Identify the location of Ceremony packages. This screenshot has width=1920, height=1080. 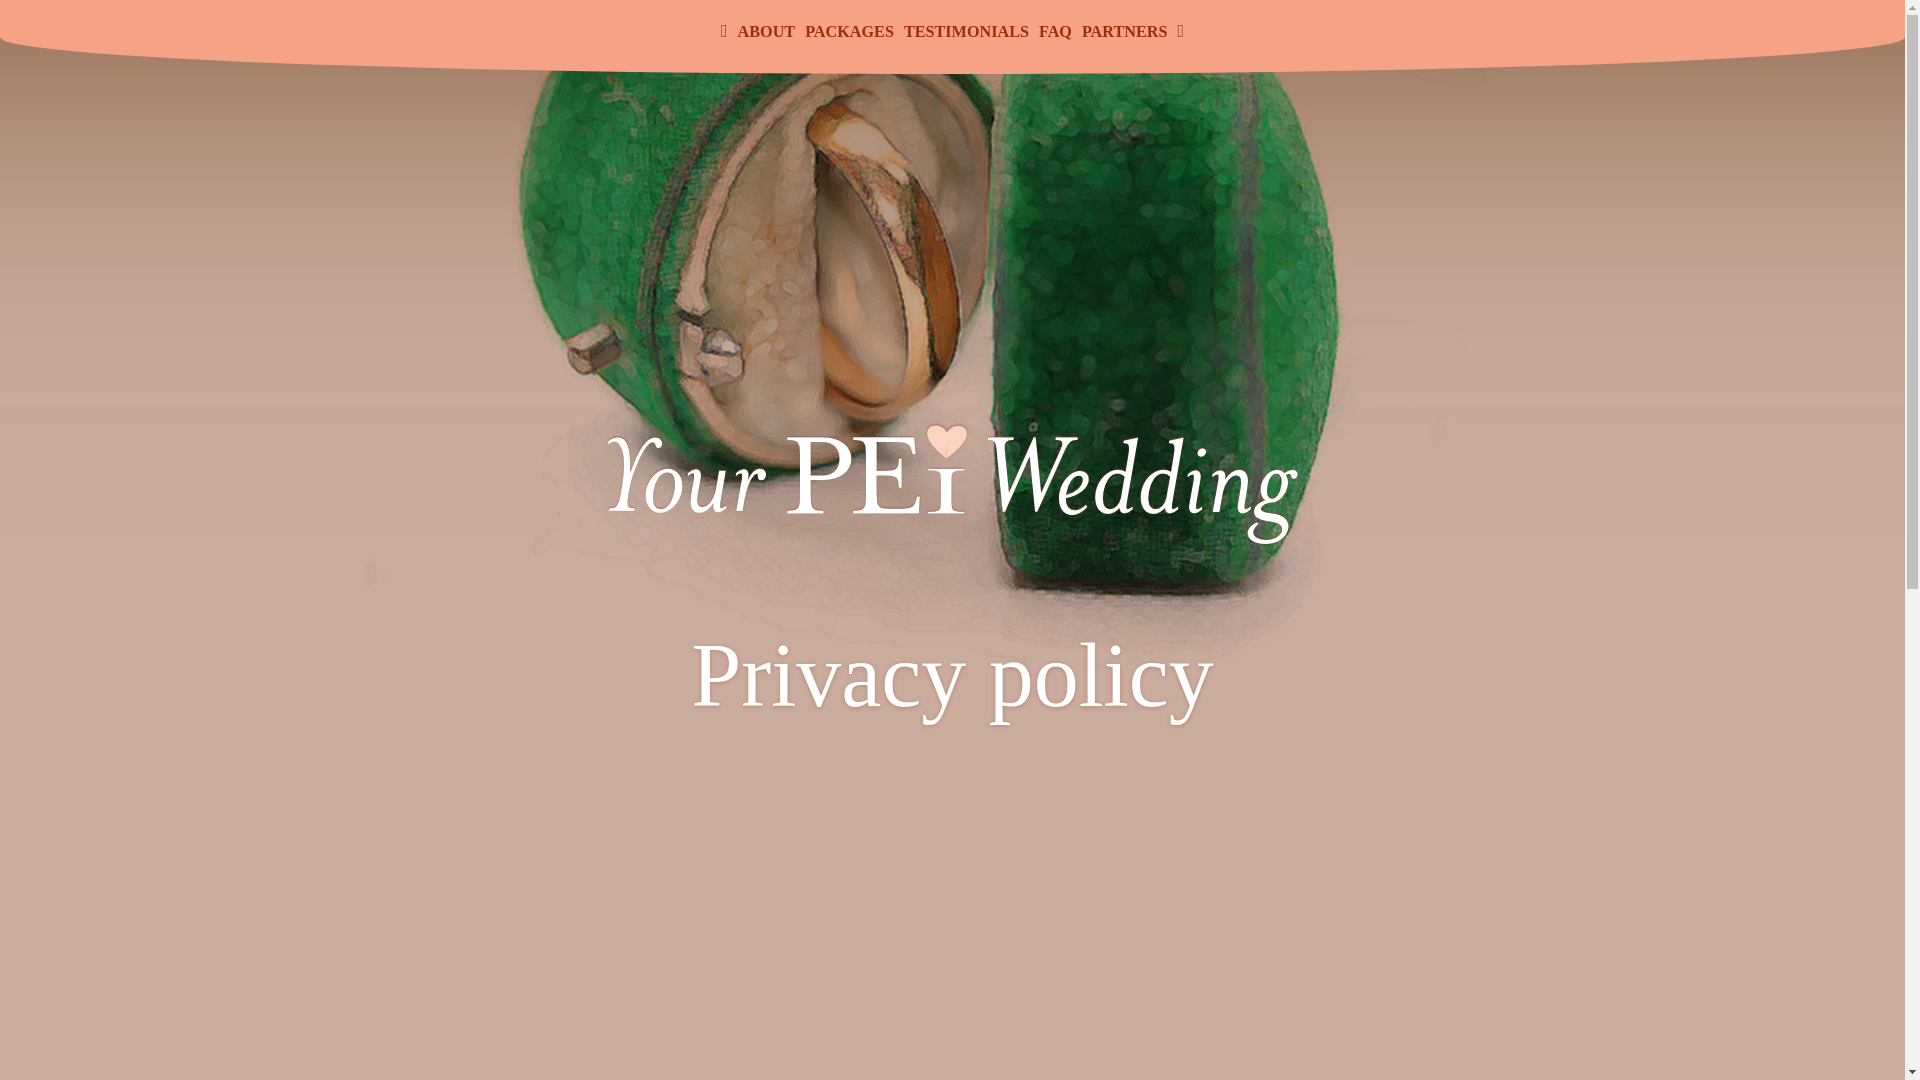
(849, 32).